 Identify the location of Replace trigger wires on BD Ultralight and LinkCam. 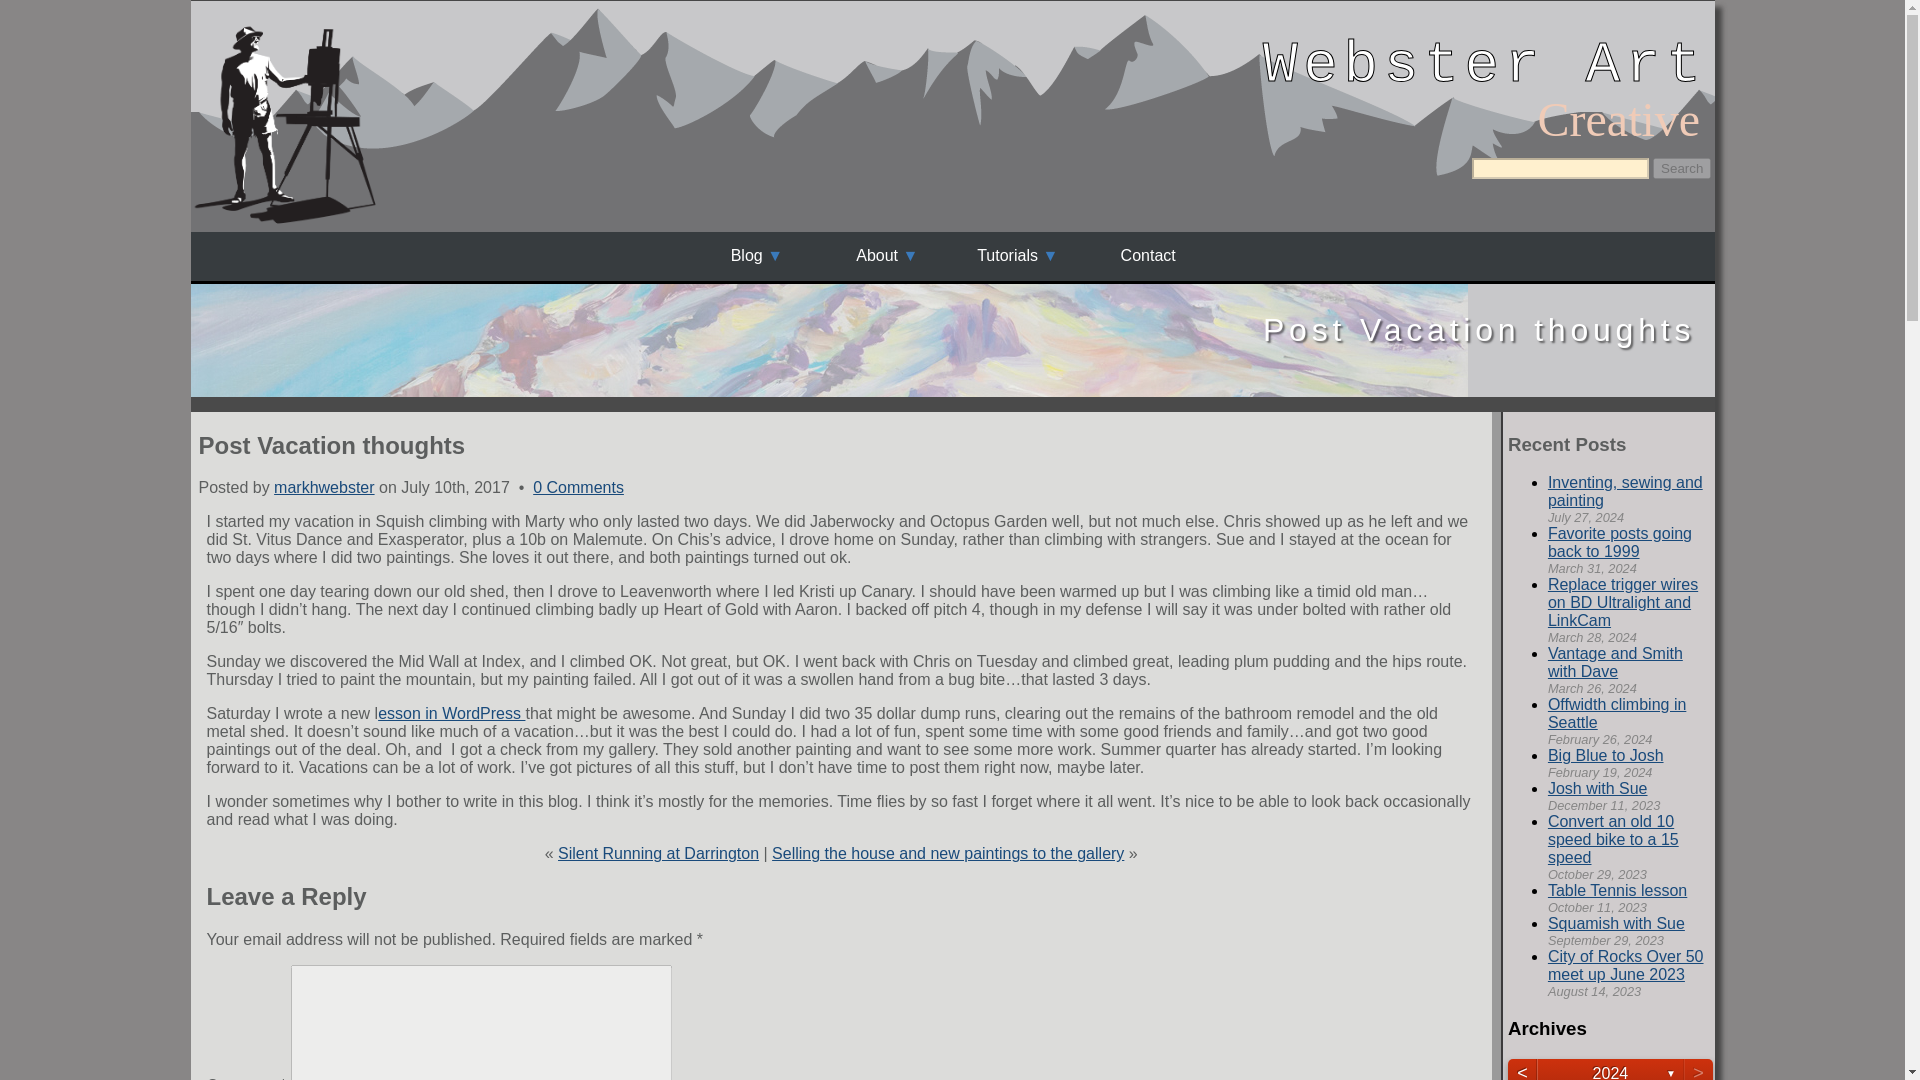
(1622, 602).